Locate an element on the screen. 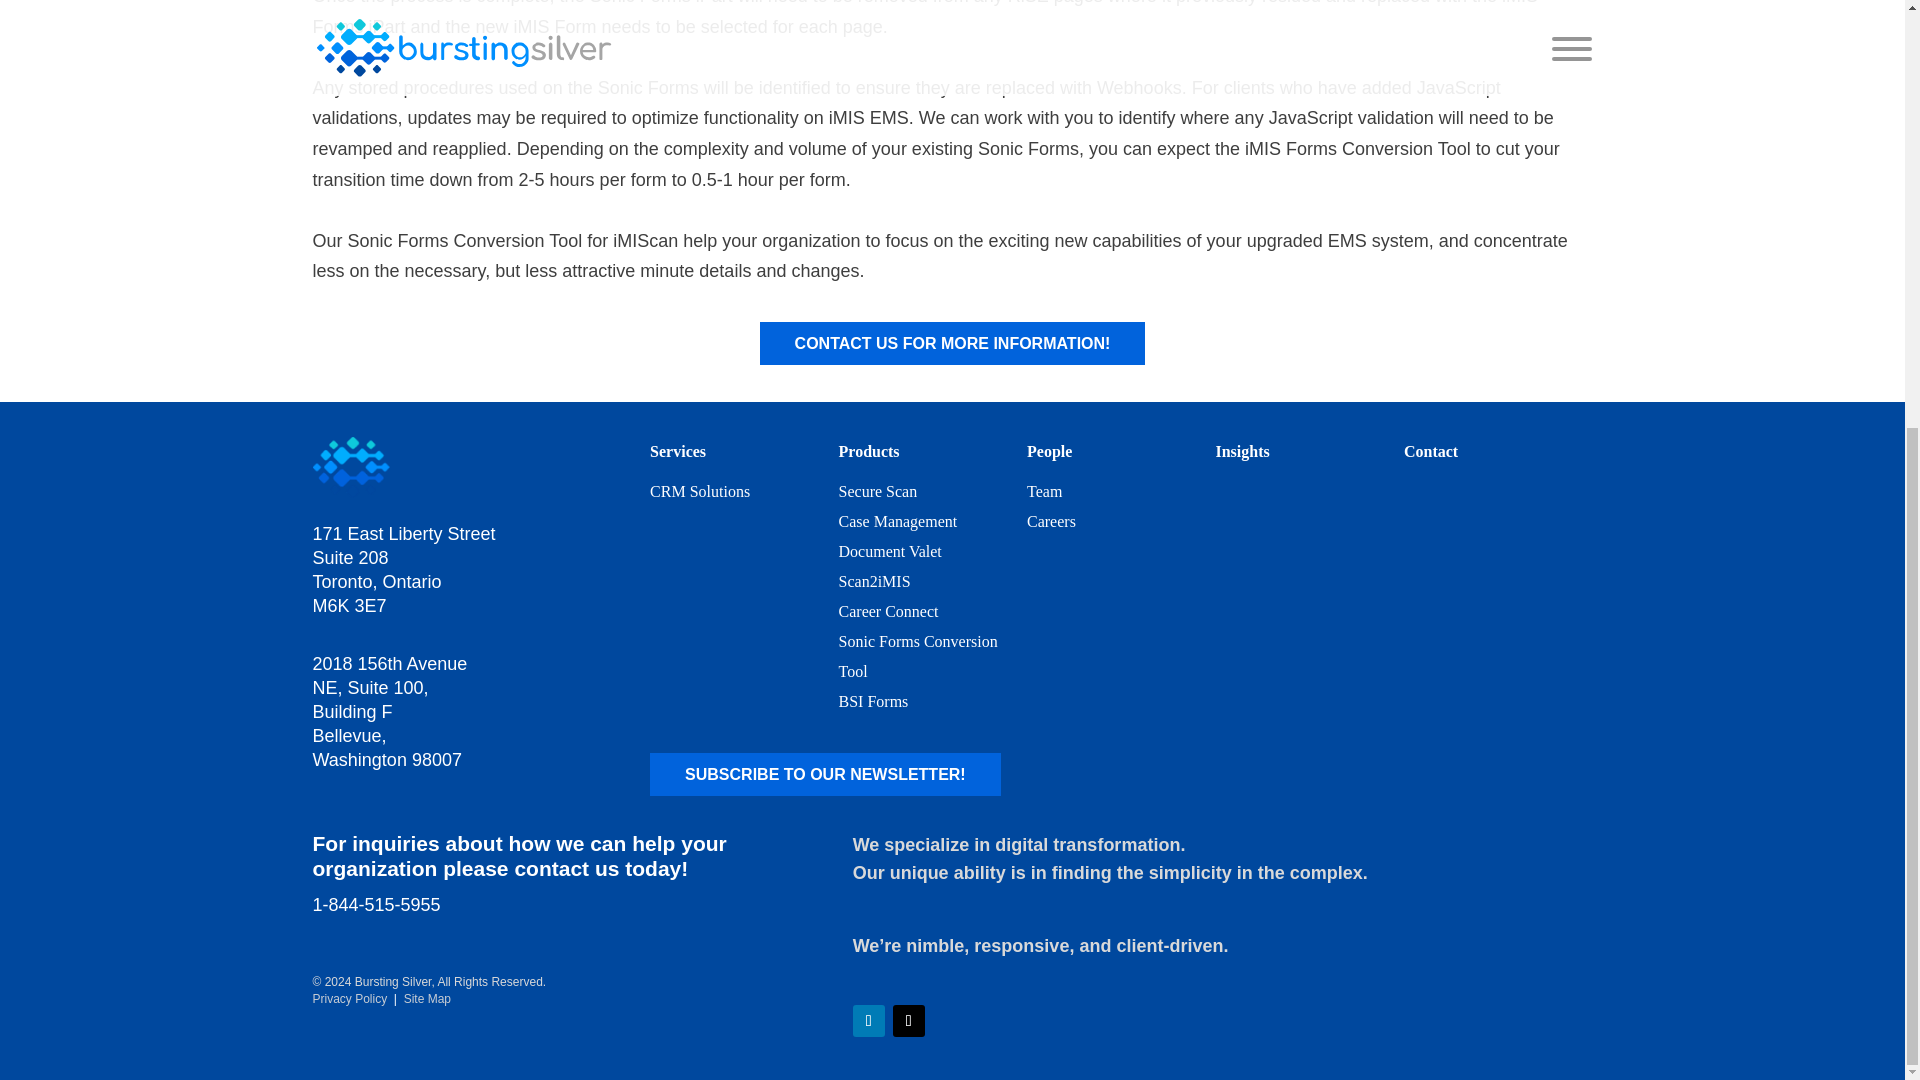  Career Connect is located at coordinates (888, 610).